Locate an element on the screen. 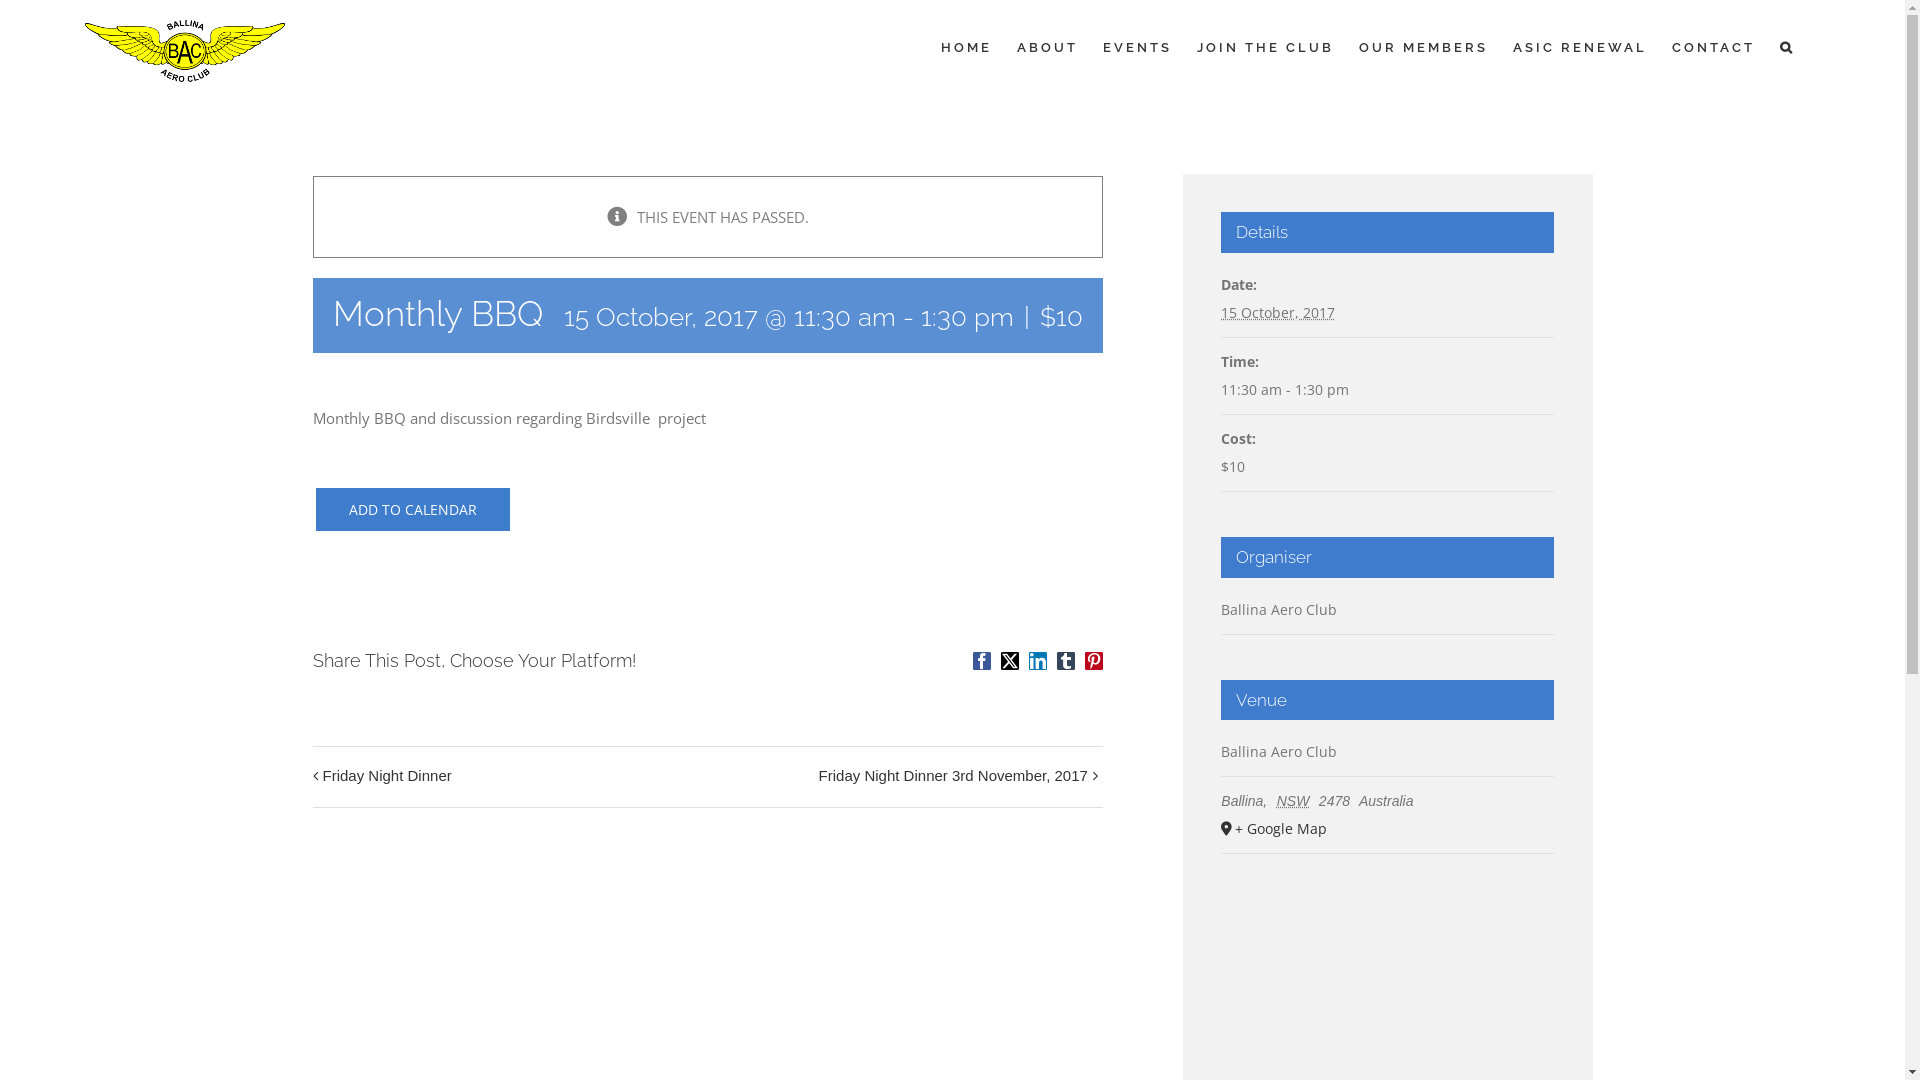 This screenshot has height=1080, width=1920. Friday Night Dinner 3rd November, 2017 is located at coordinates (948, 777).